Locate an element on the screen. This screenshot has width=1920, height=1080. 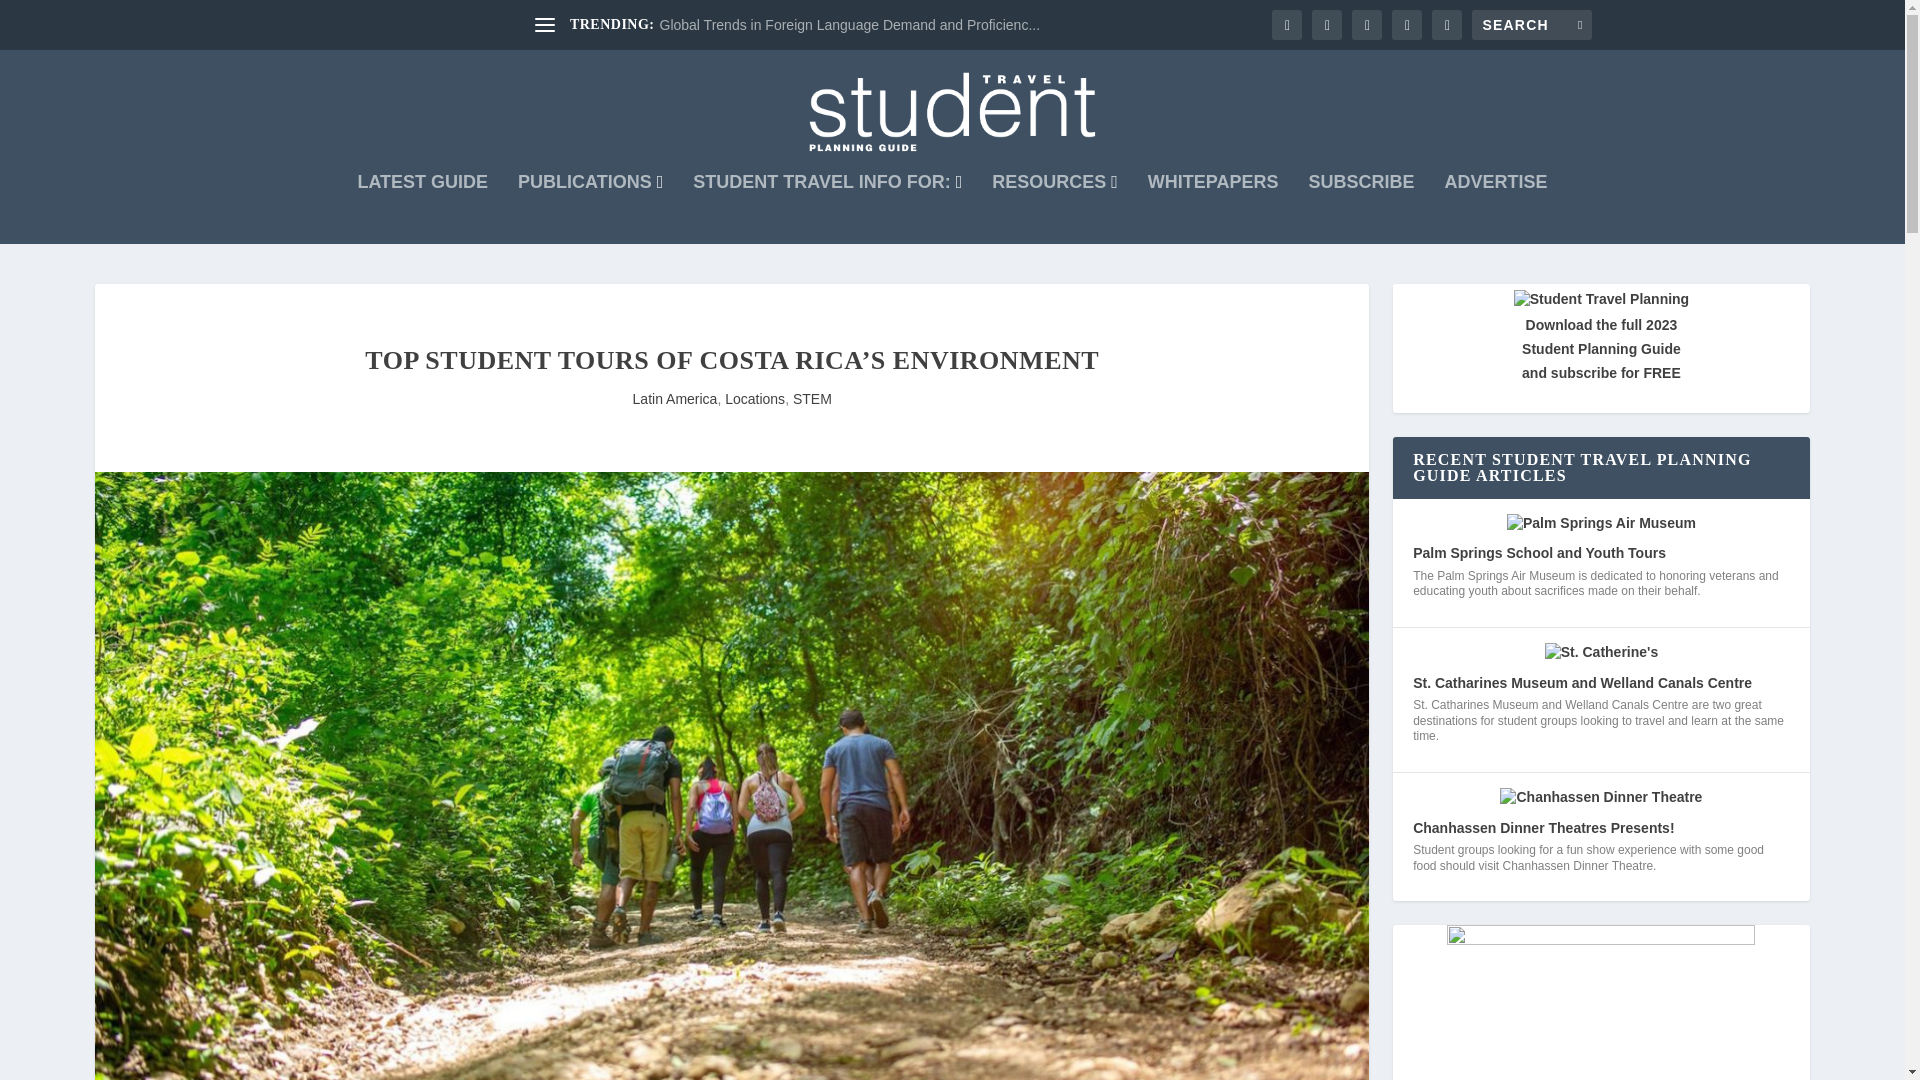
Global Trends in Foreign Language Demand and Proficienc... is located at coordinates (850, 25).